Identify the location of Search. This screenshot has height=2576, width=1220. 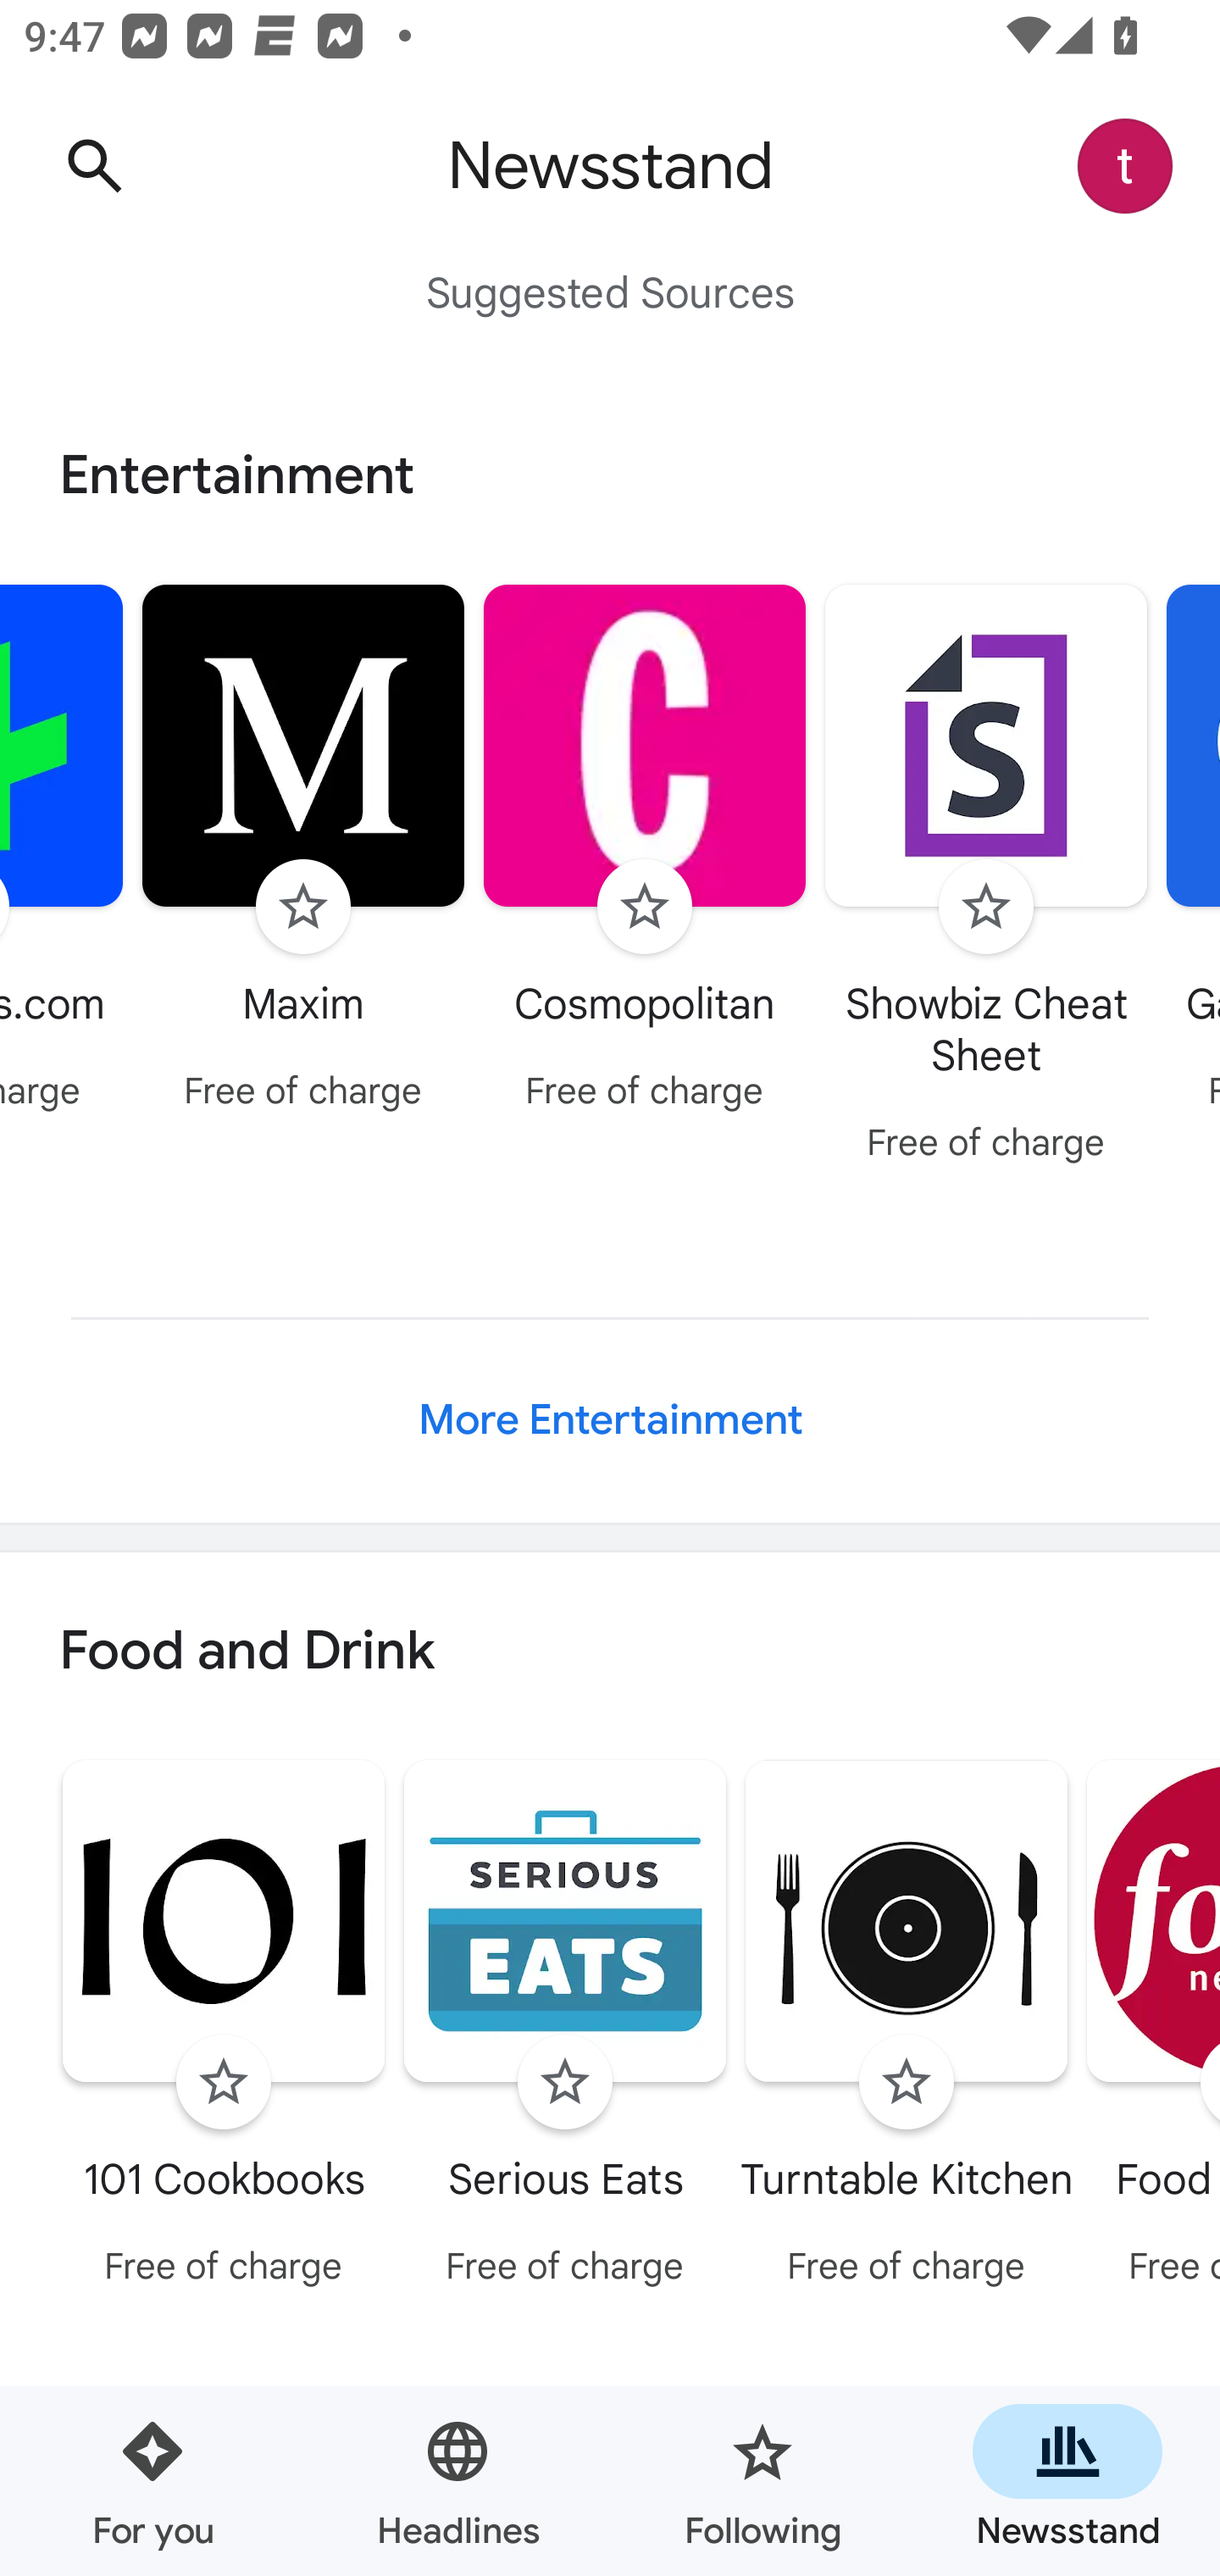
(94, 166).